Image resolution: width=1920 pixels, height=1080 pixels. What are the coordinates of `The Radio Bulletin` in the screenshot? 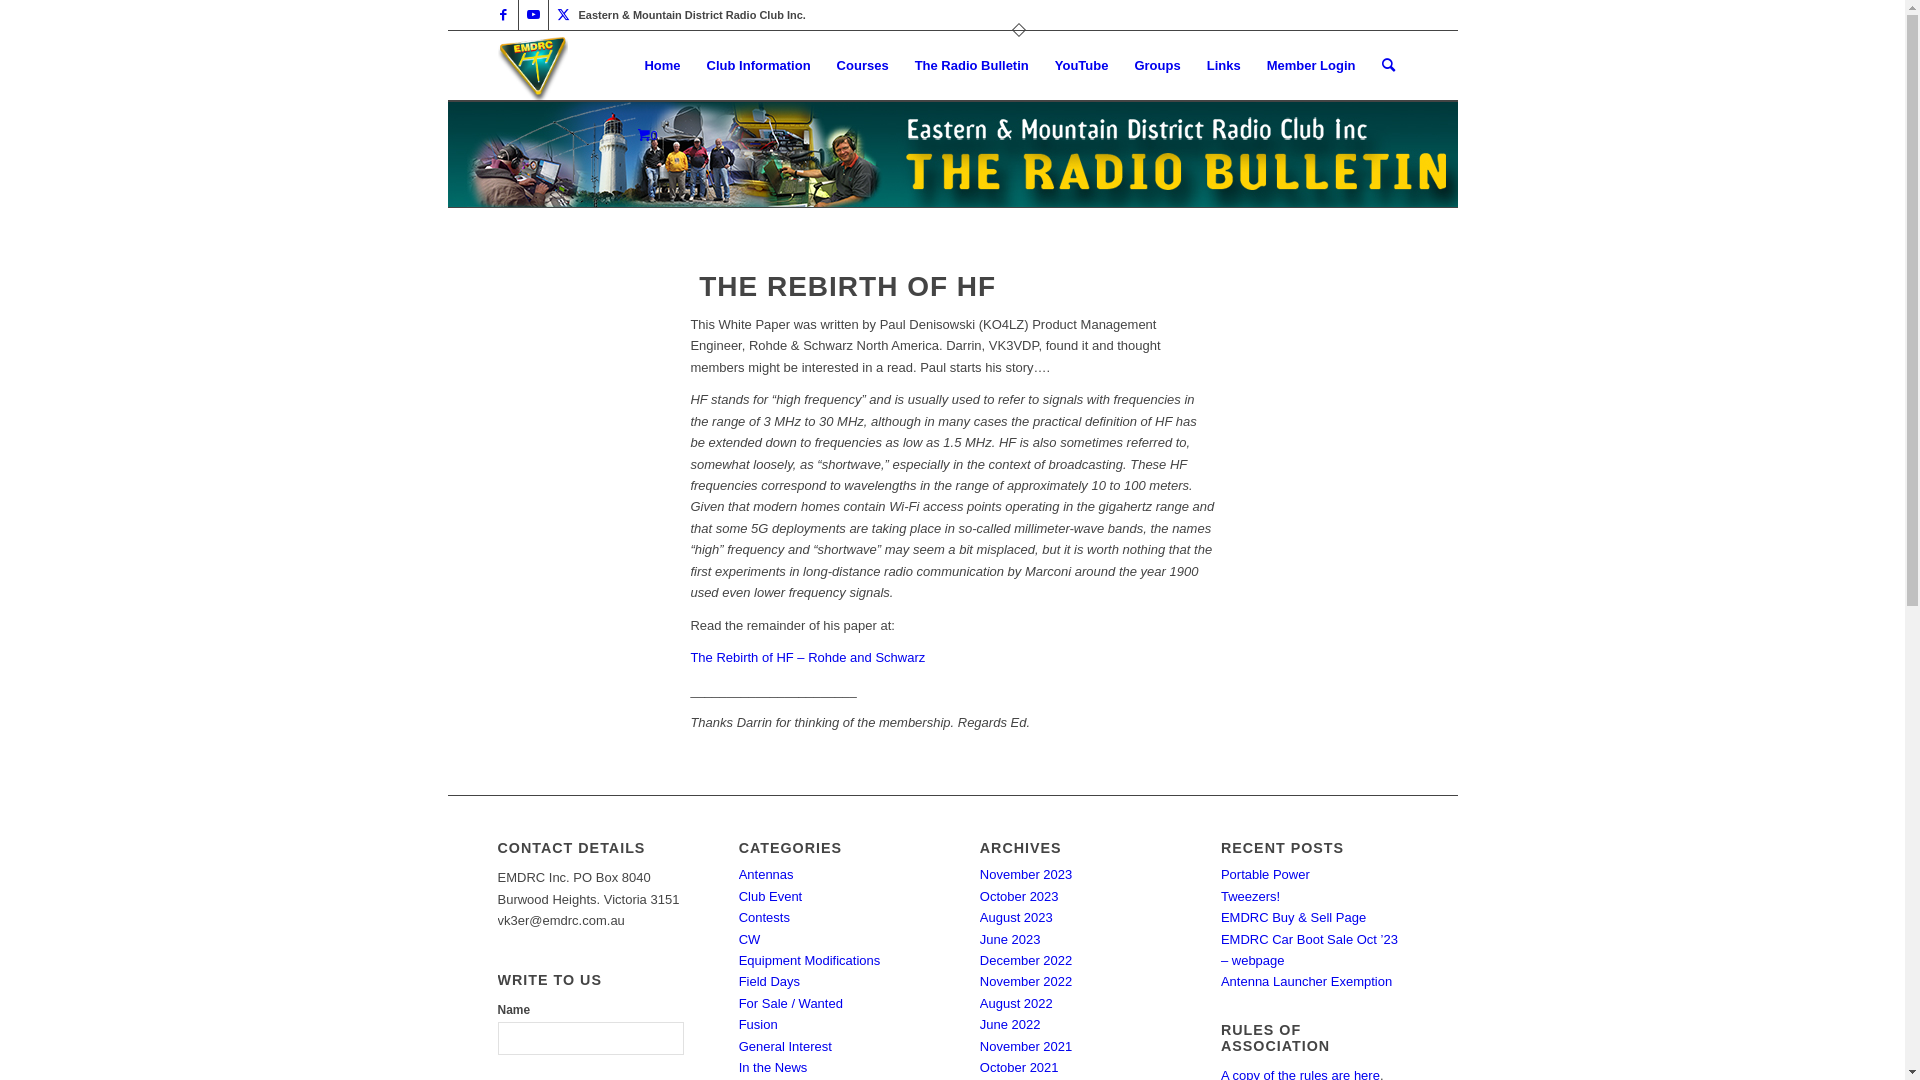 It's located at (972, 66).